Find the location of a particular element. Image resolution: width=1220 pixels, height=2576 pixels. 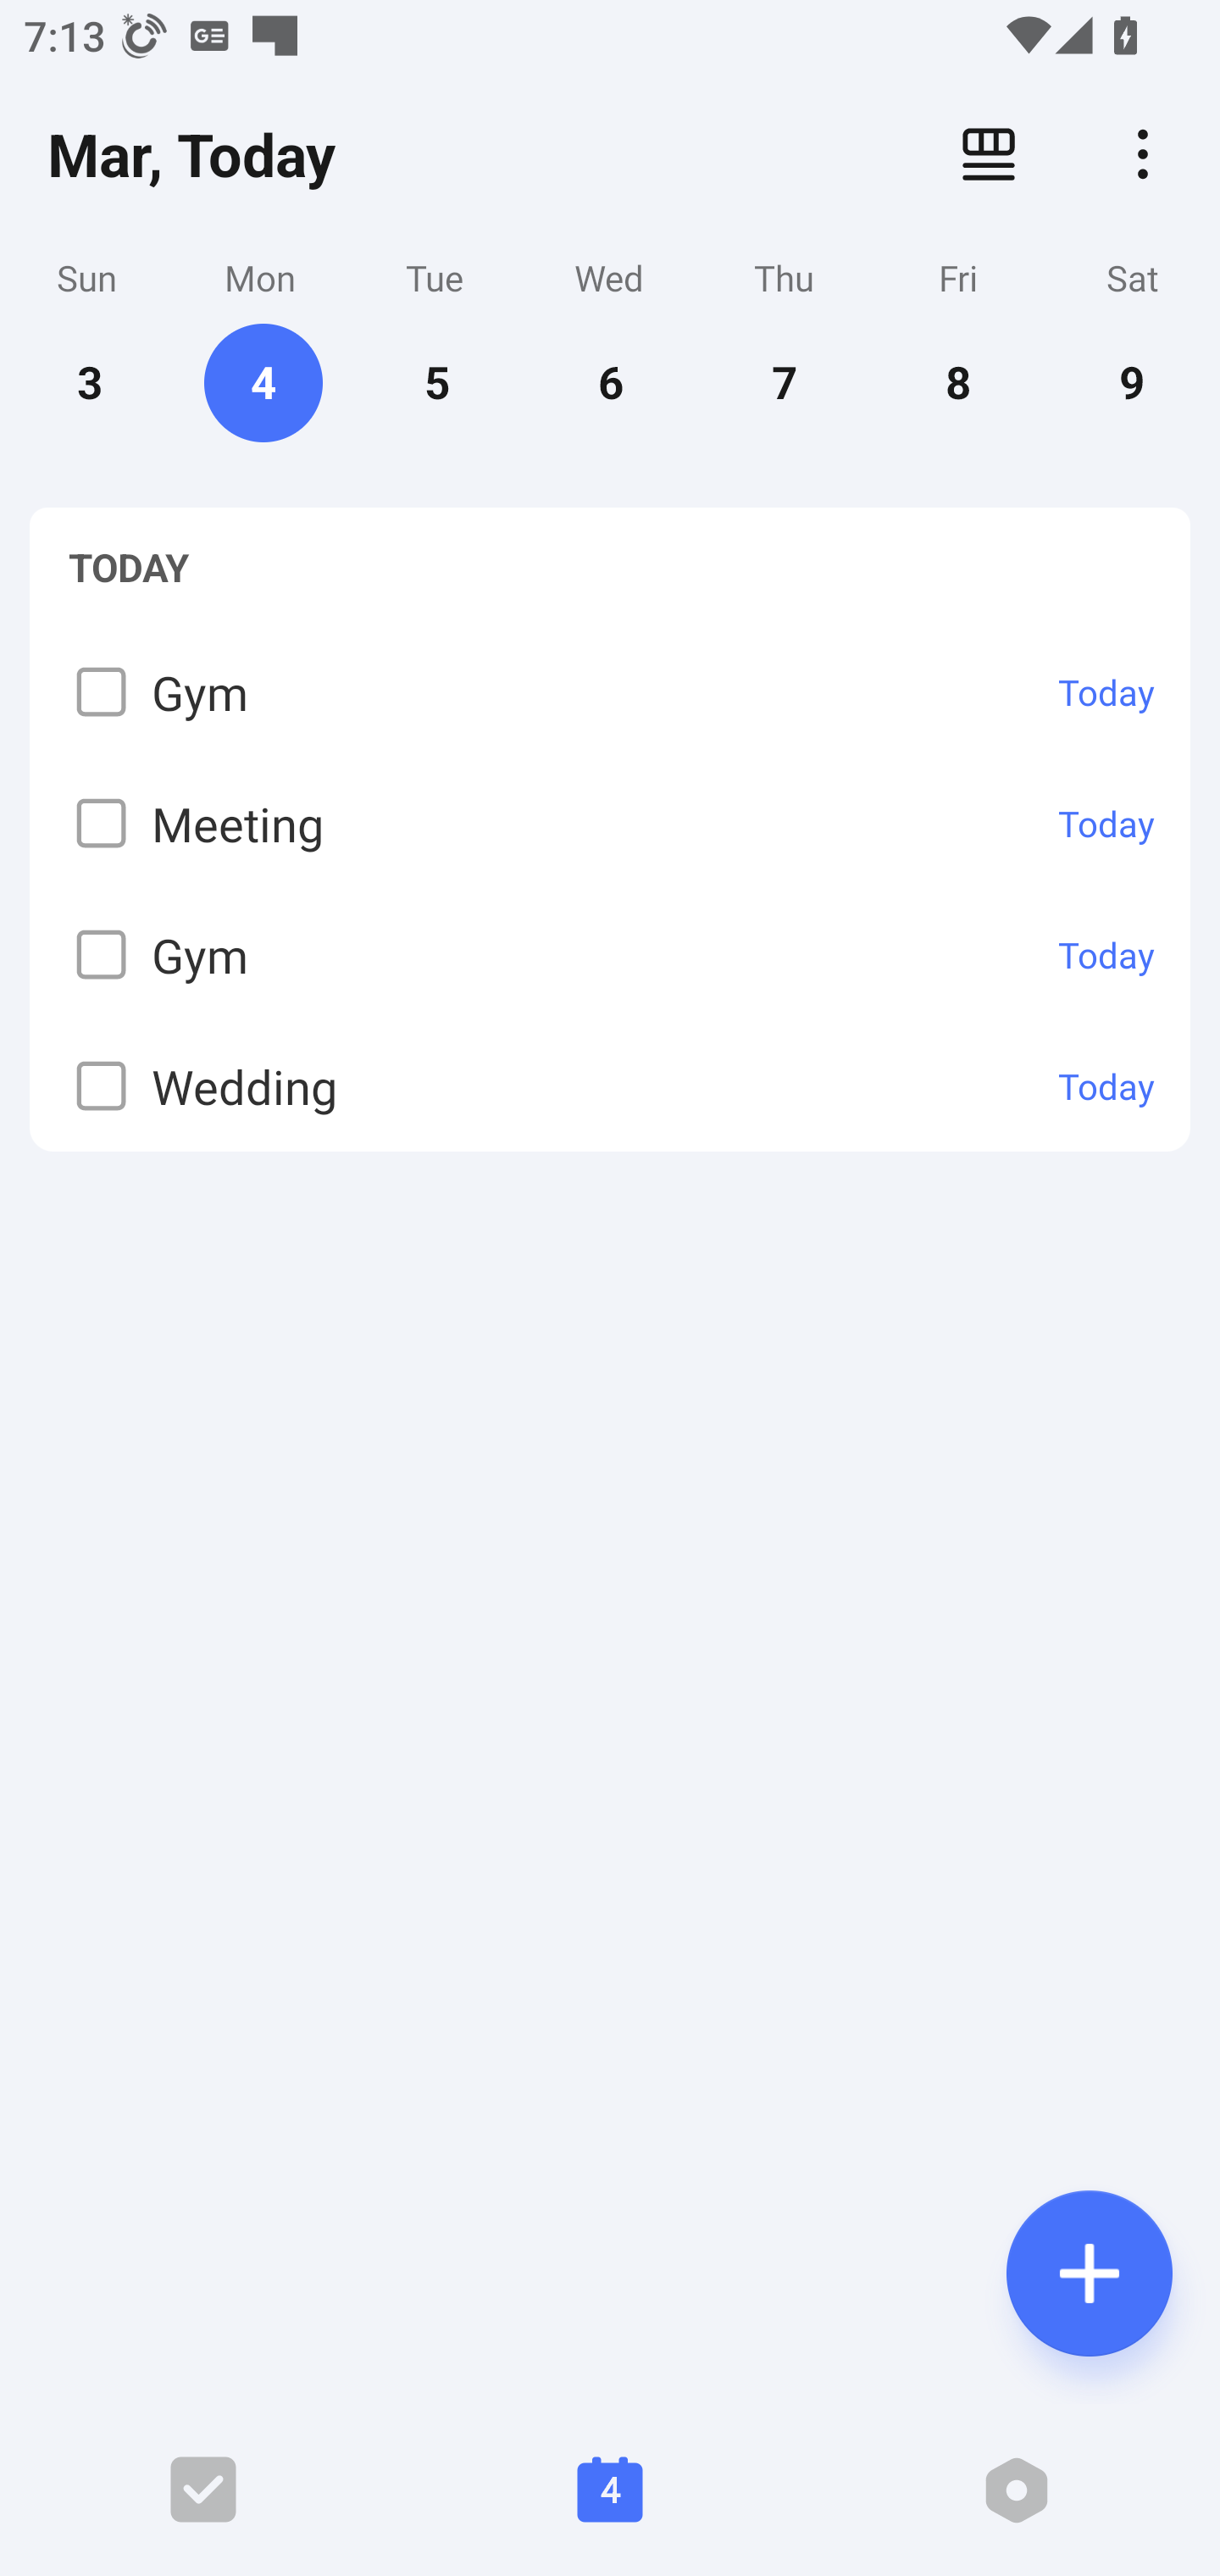

Gym Today is located at coordinates (610, 691).